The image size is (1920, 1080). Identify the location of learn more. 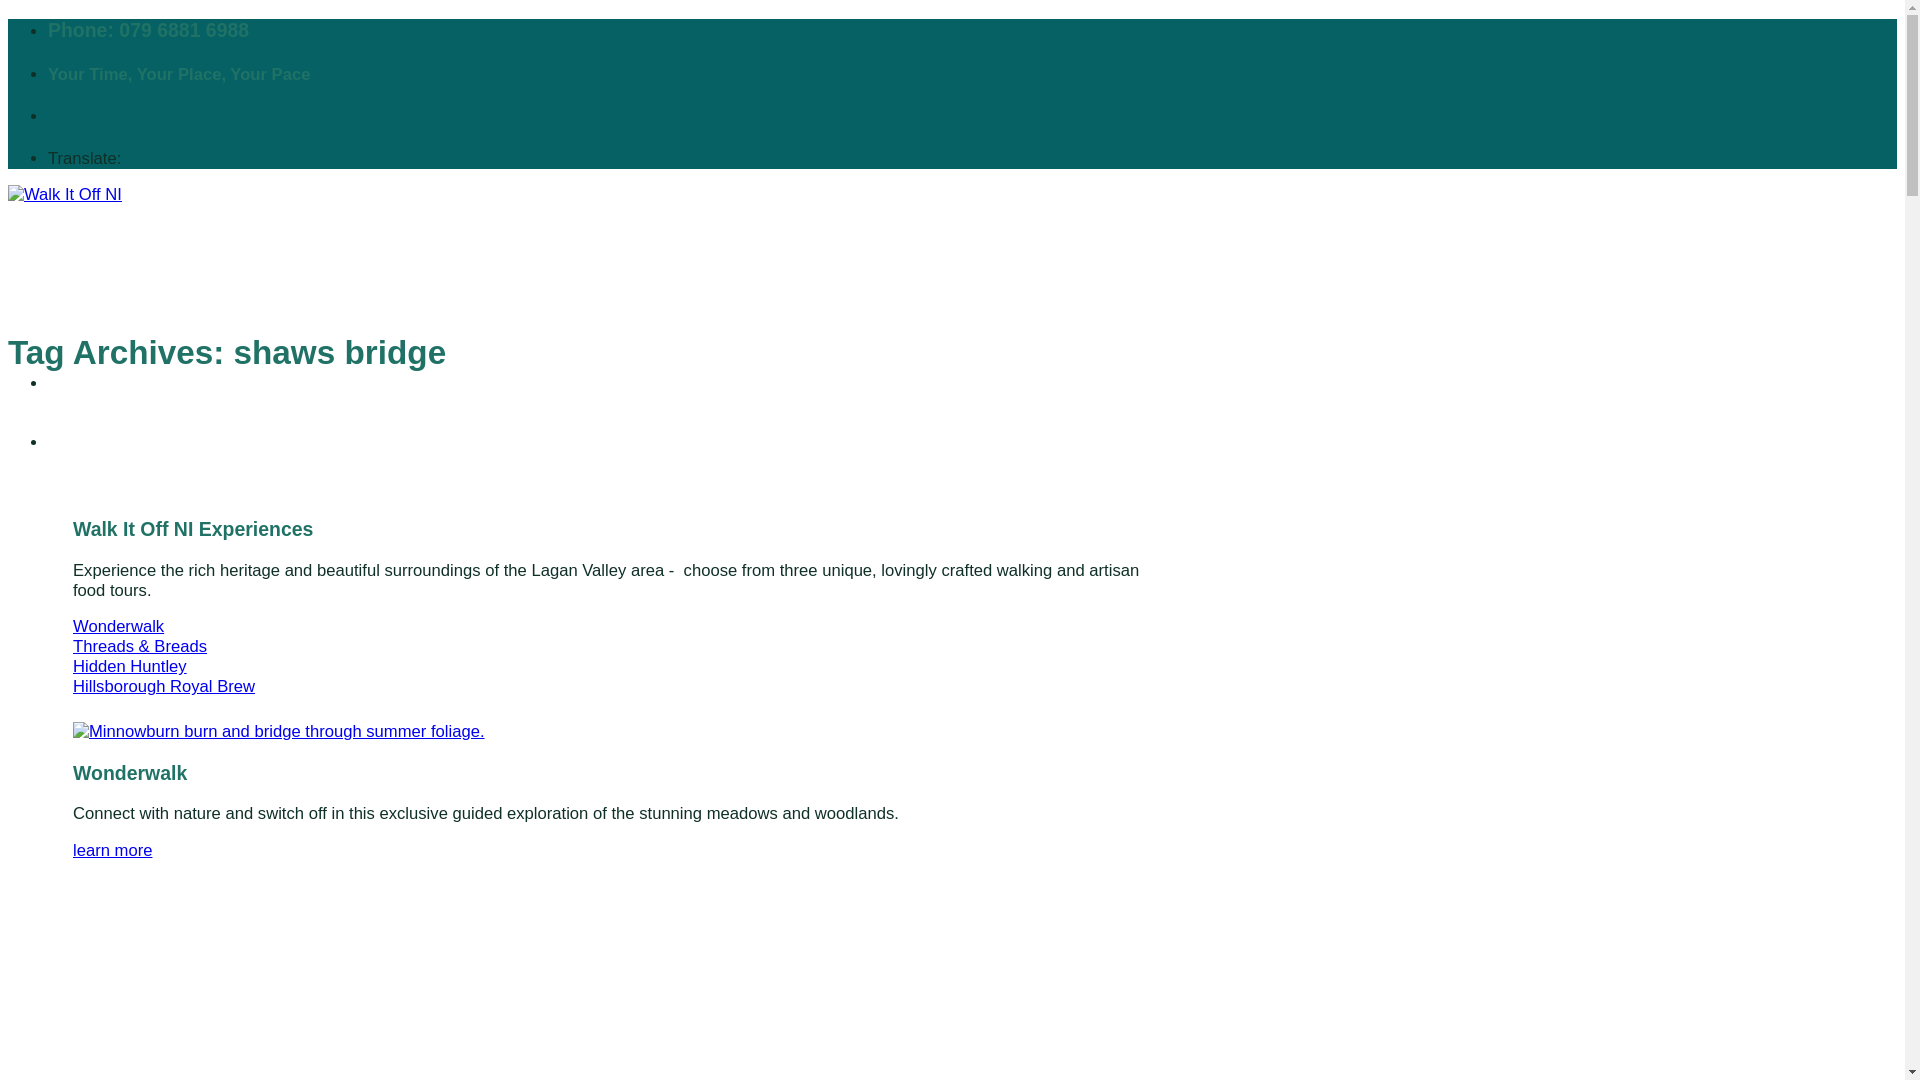
(112, 850).